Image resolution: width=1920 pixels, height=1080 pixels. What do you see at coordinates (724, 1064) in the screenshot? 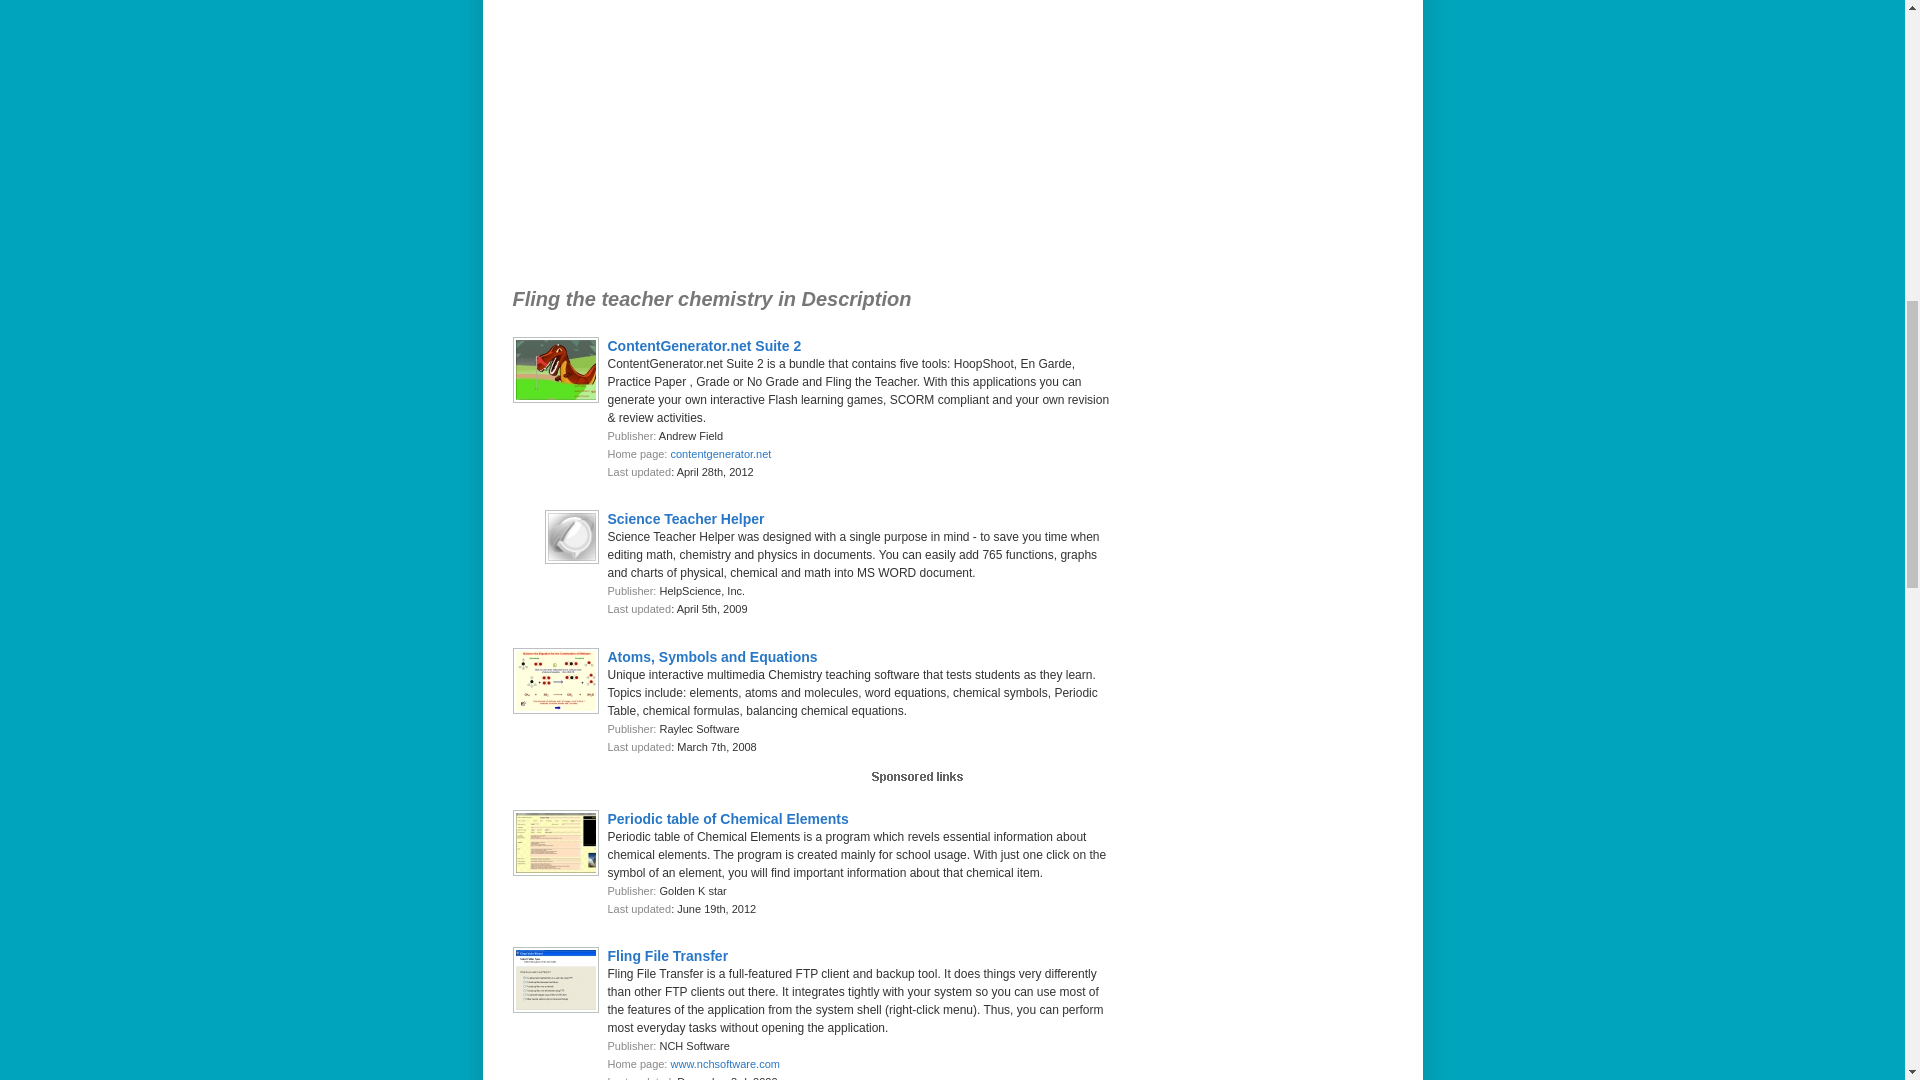
I see `www.nchsoftware.com` at bounding box center [724, 1064].